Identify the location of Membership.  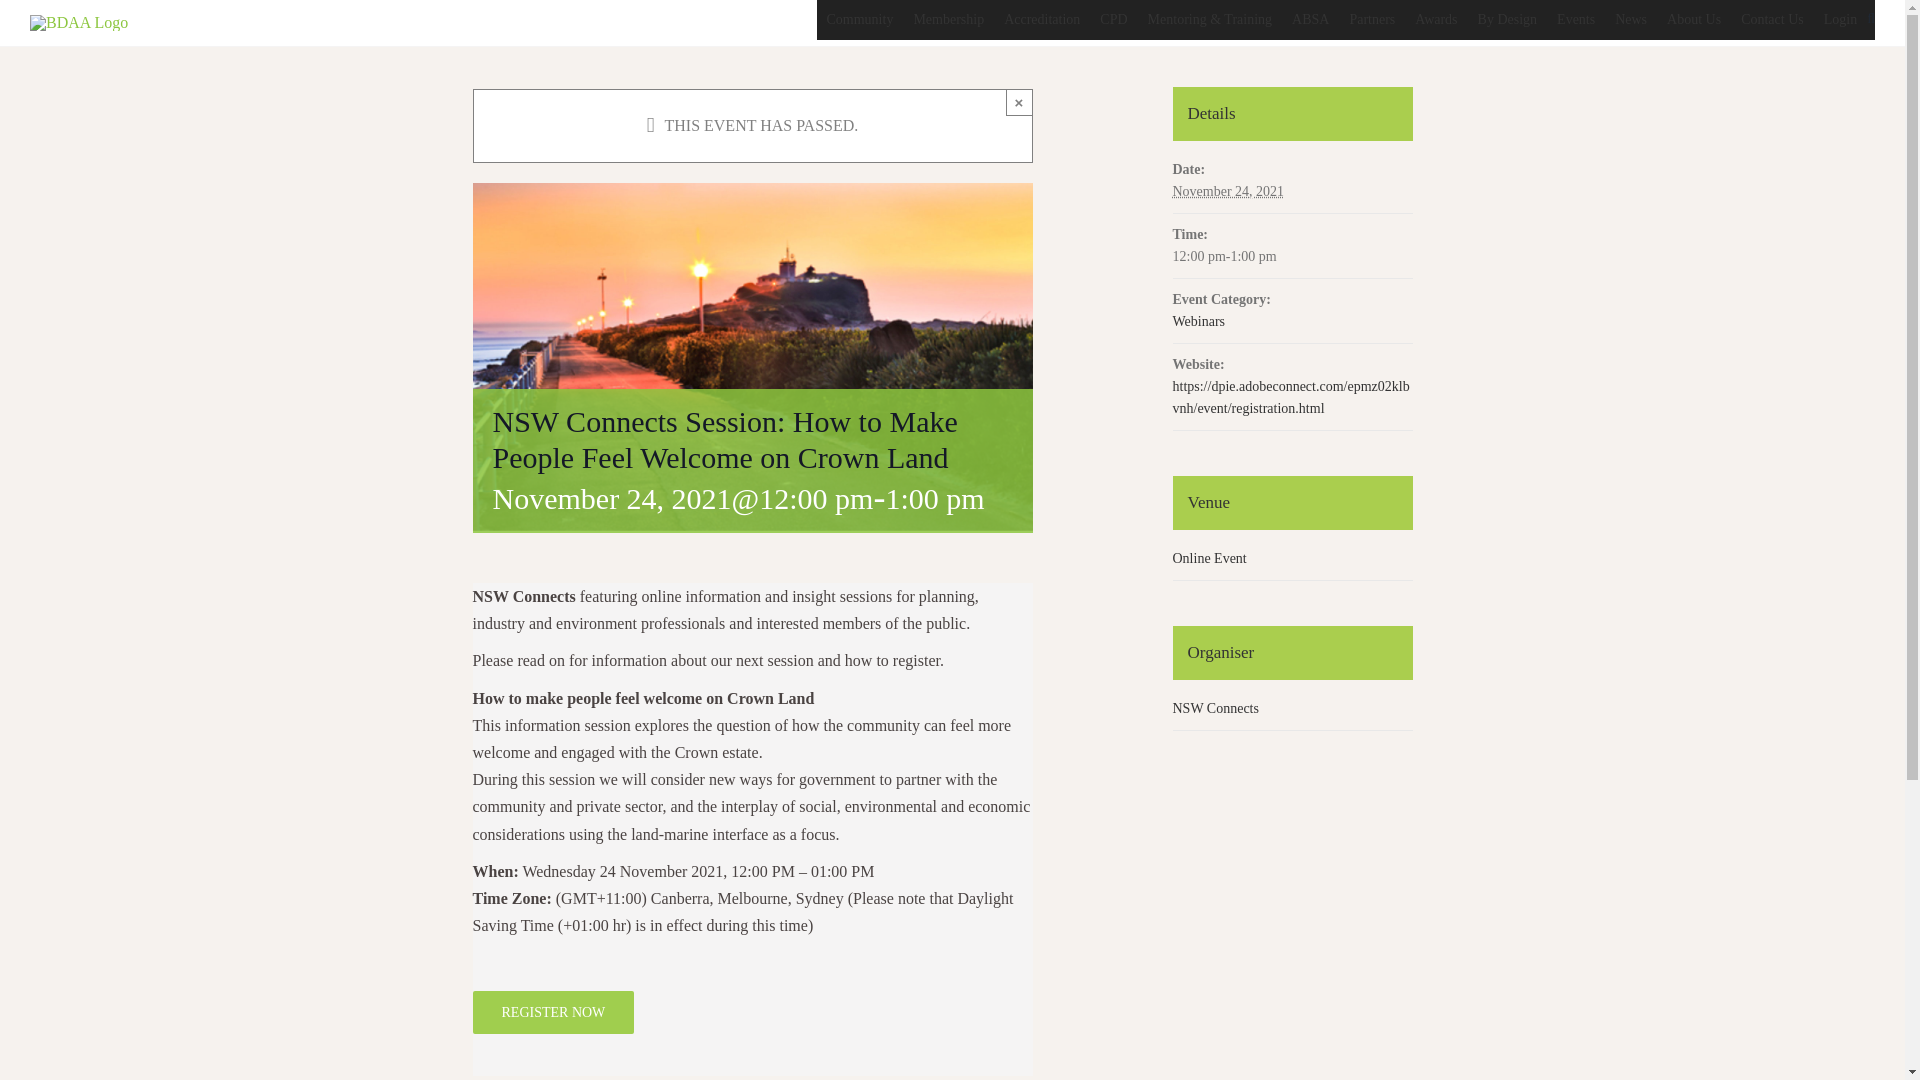
(948, 20).